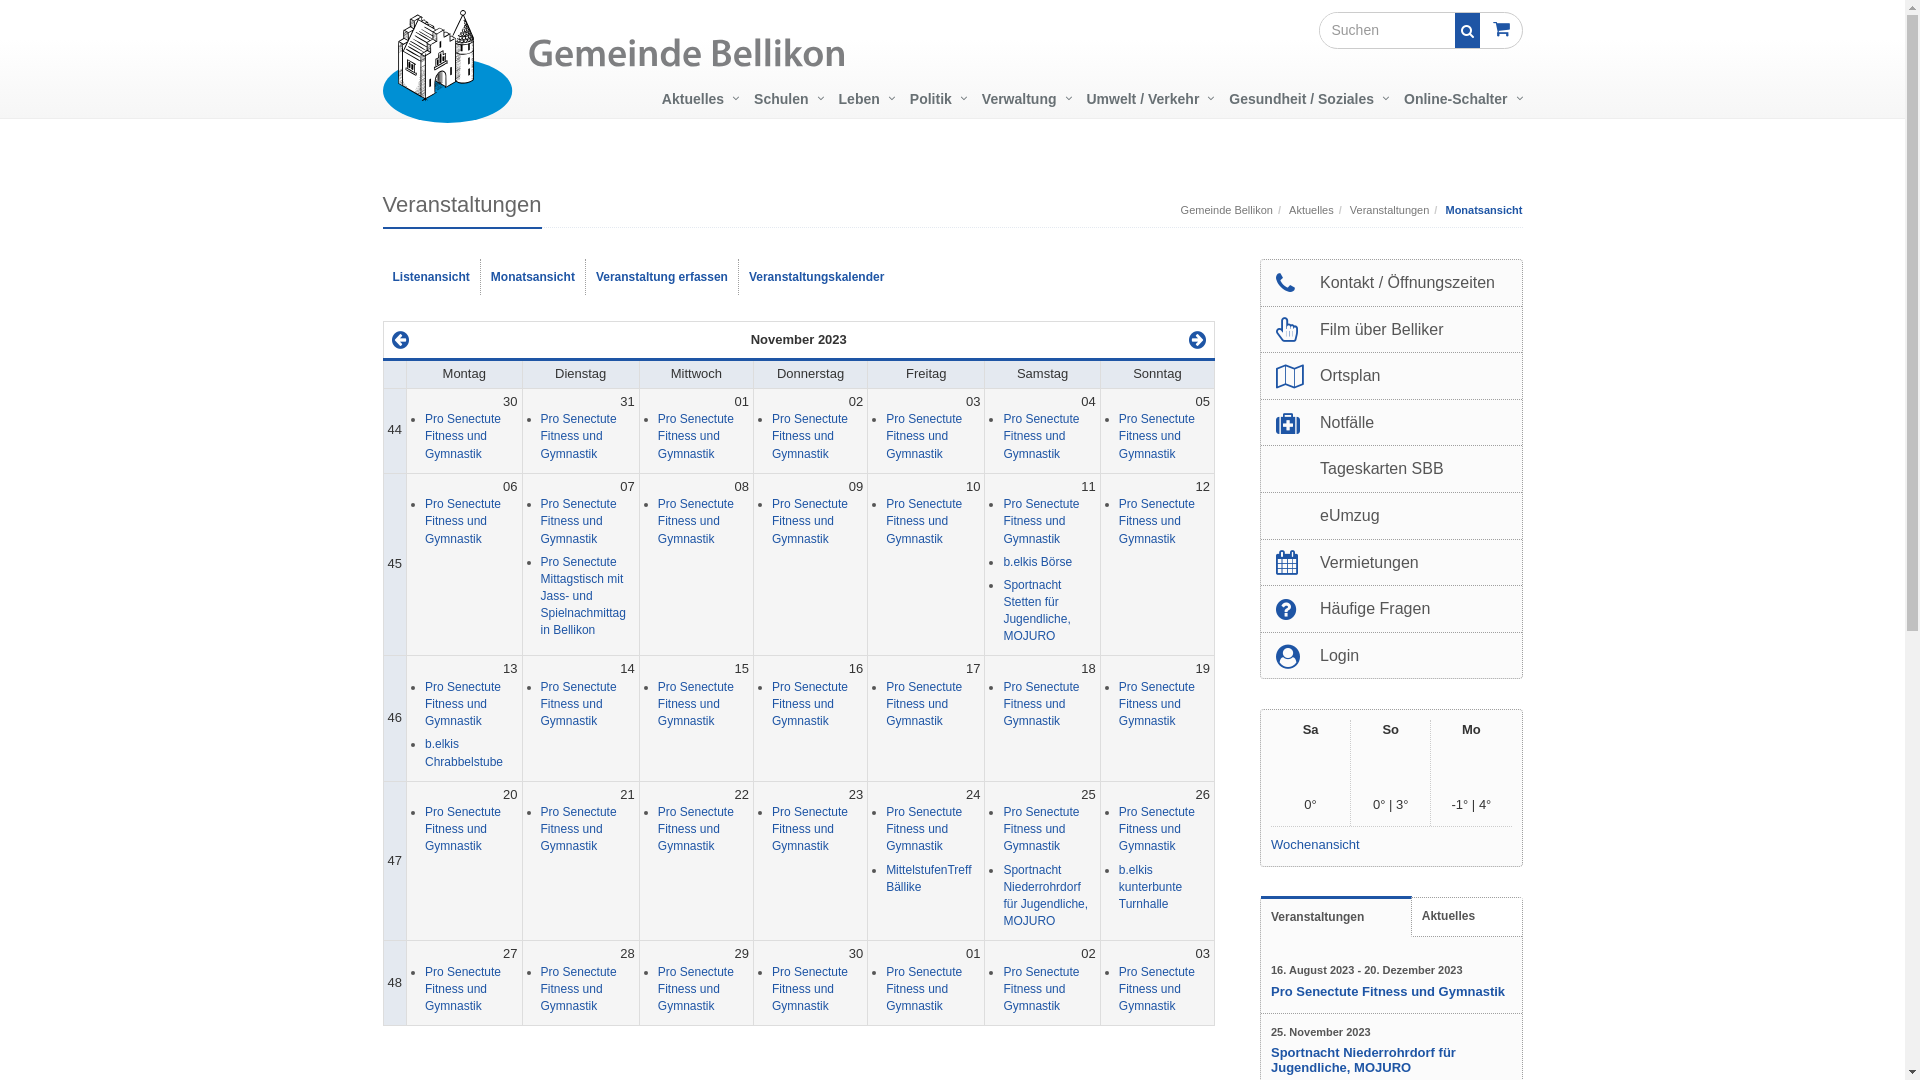  What do you see at coordinates (1306, 100) in the screenshot?
I see `Gesundheit / Soziales` at bounding box center [1306, 100].